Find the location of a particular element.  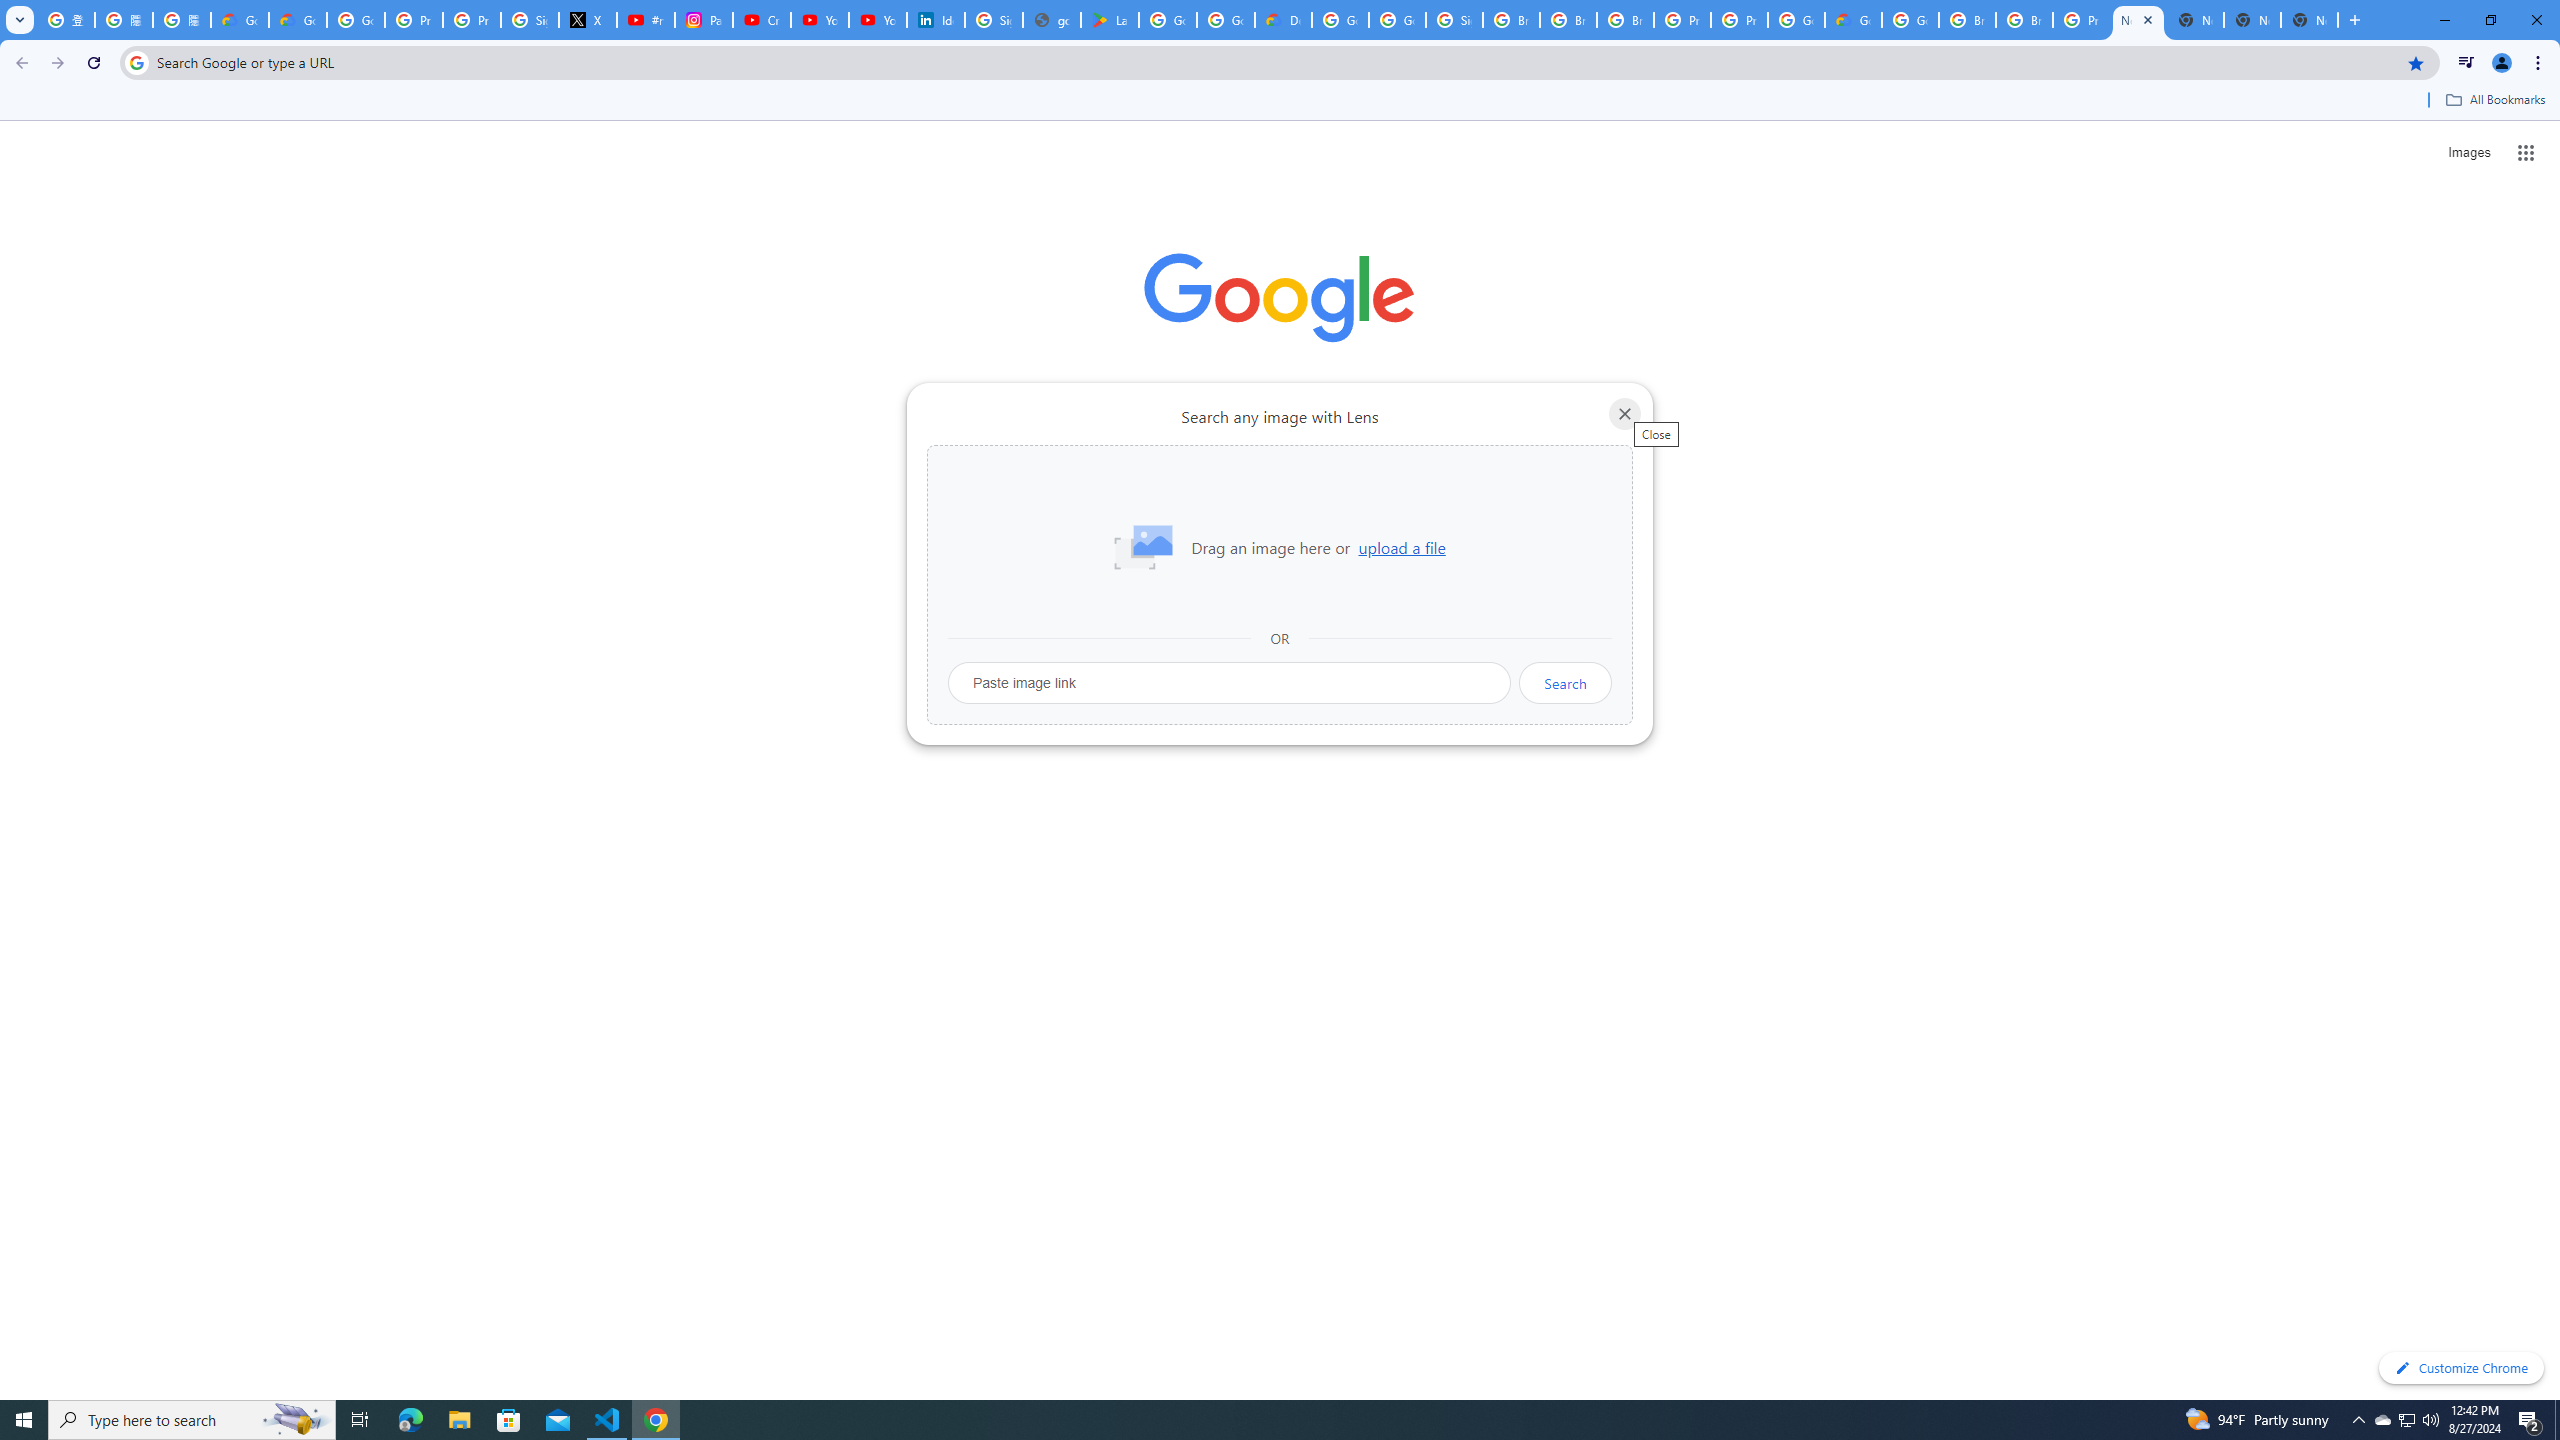

Search icon is located at coordinates (136, 62).